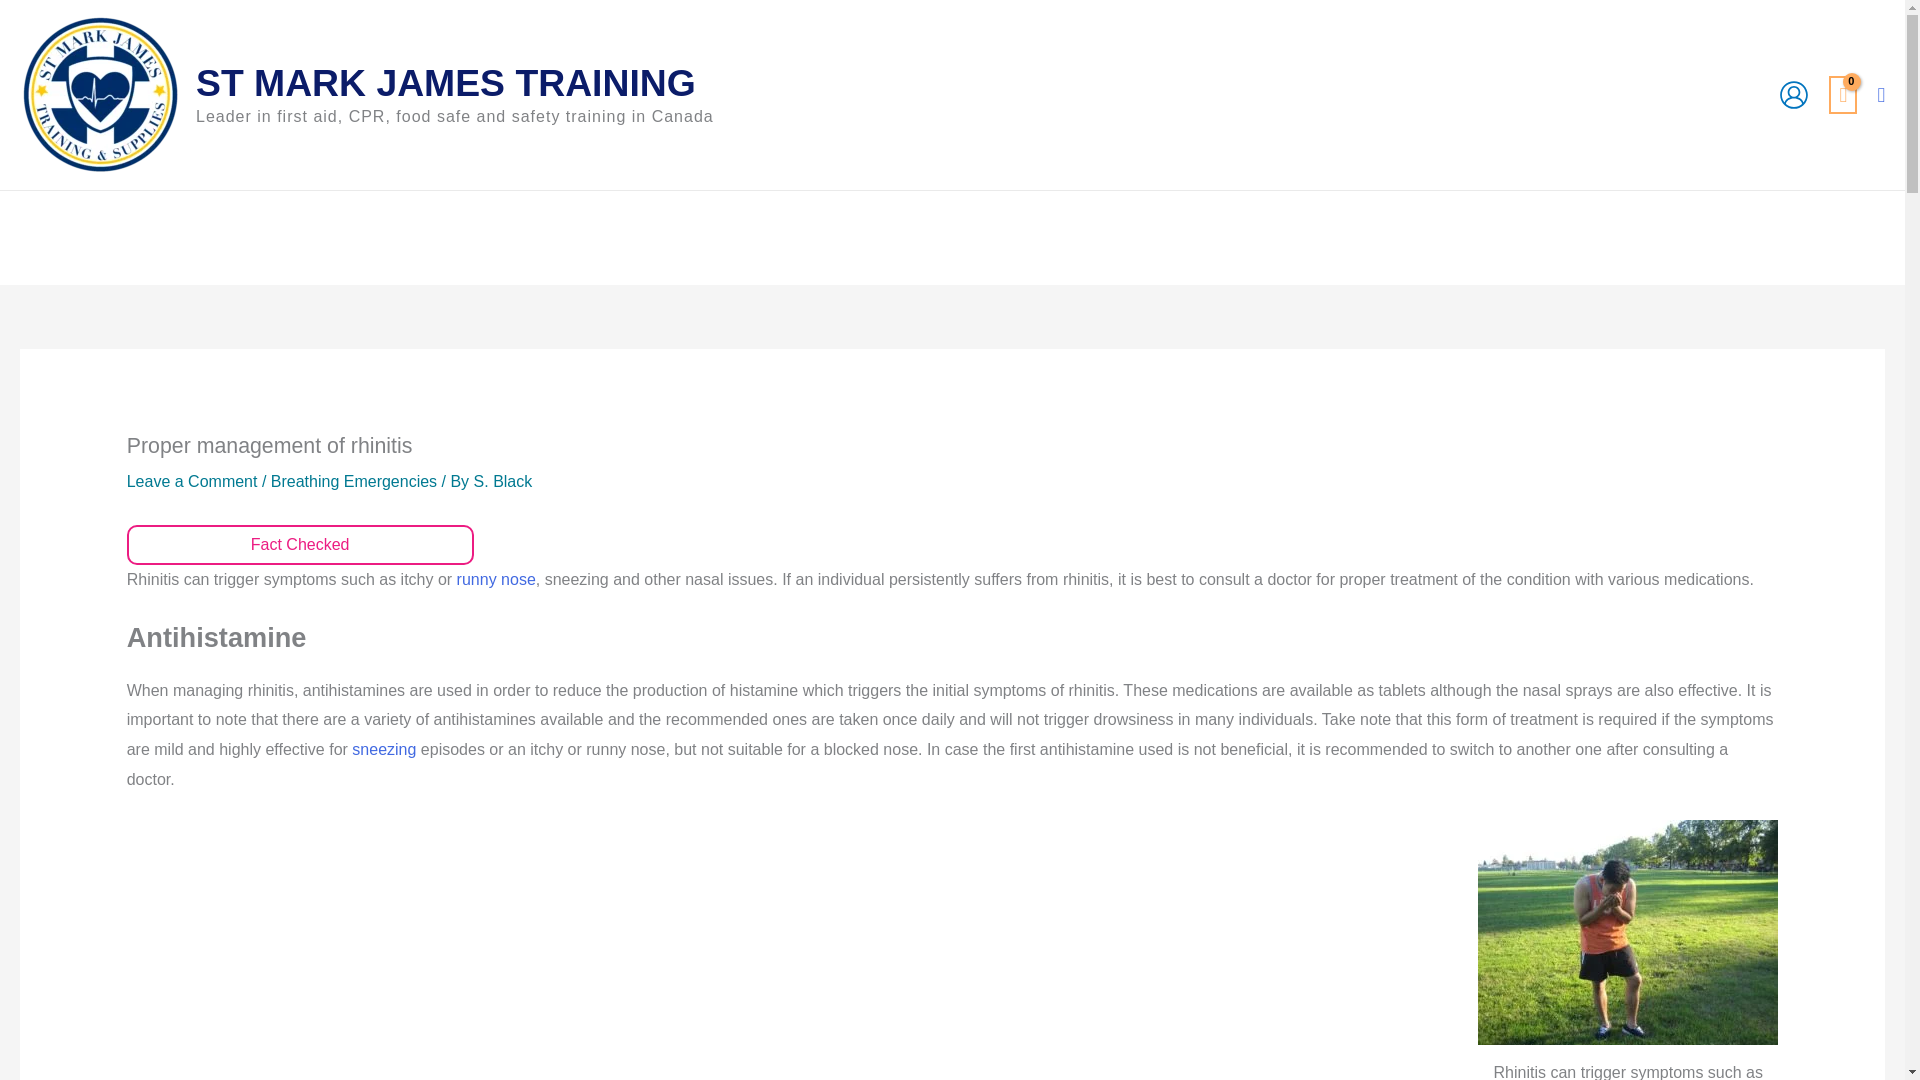 This screenshot has width=1920, height=1080. What do you see at coordinates (632, 238) in the screenshot?
I see `Courses` at bounding box center [632, 238].